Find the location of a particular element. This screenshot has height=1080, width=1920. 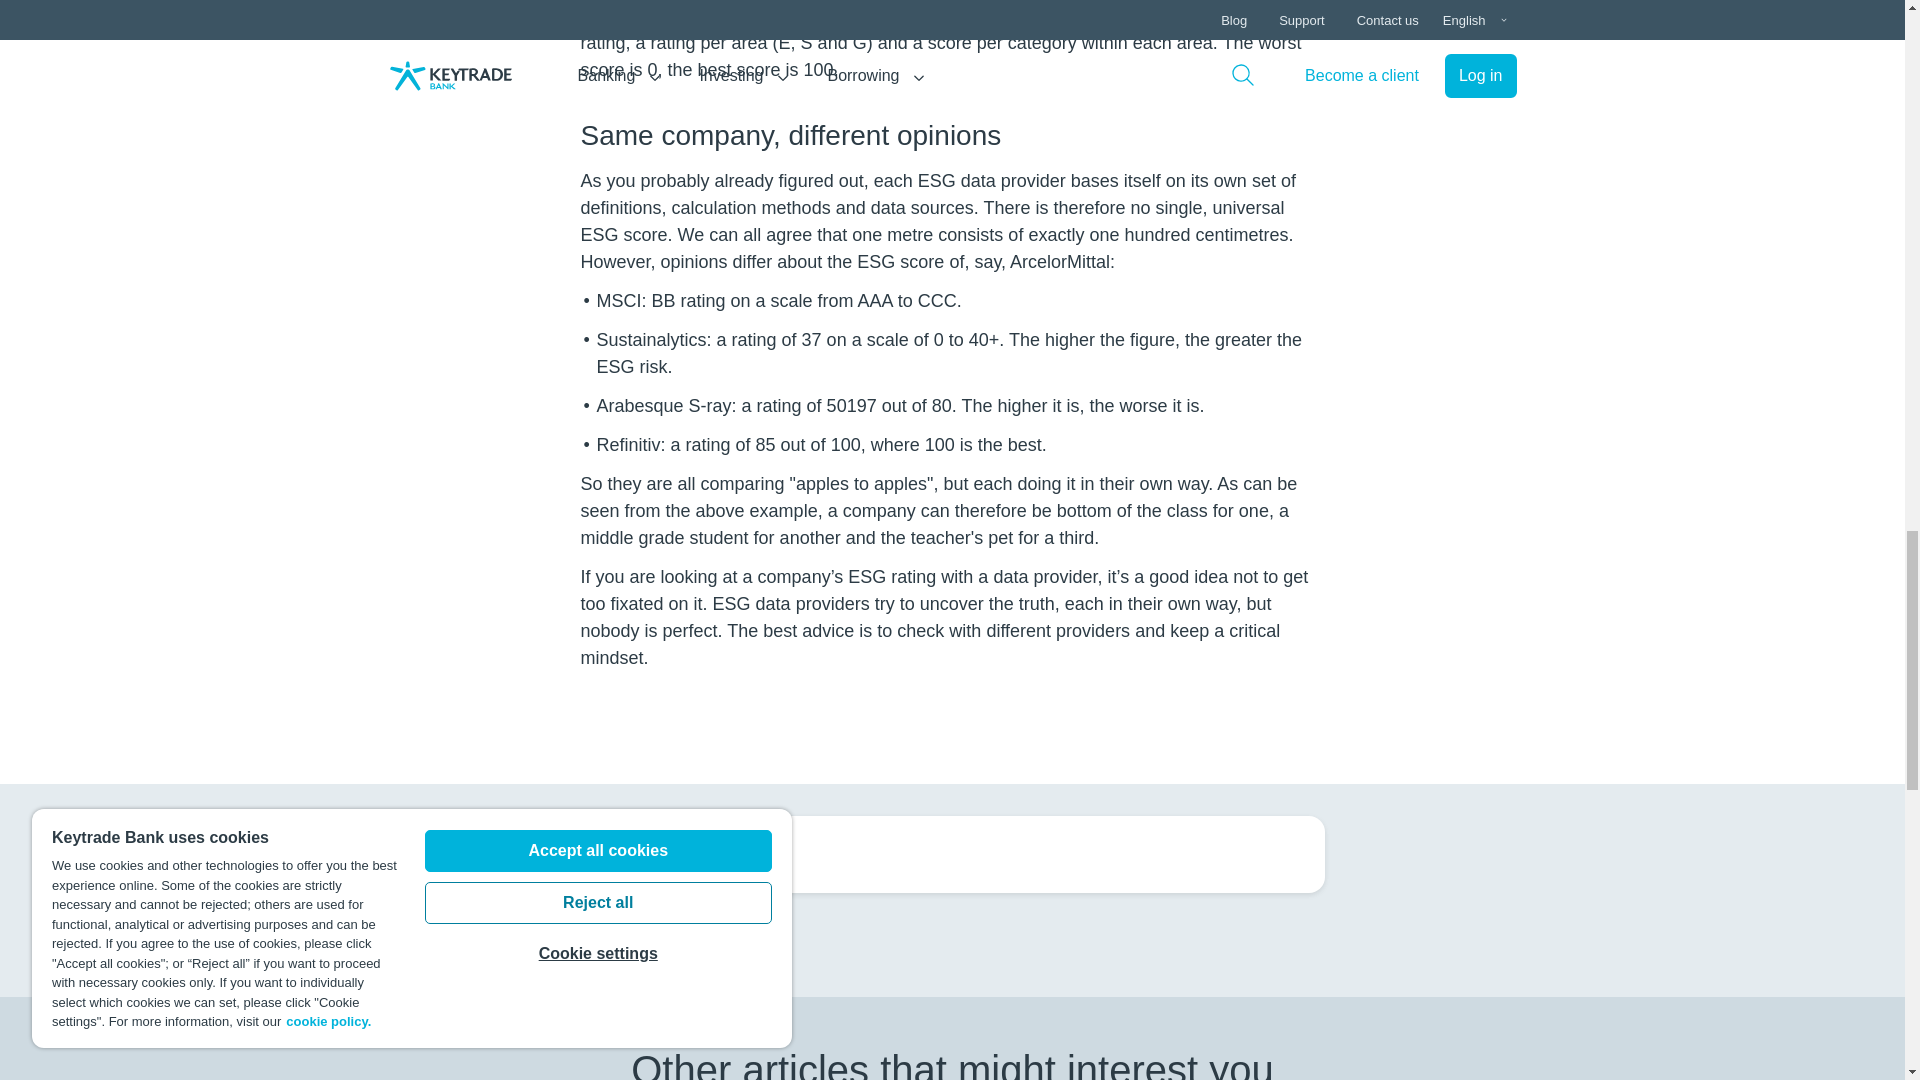

ESG ratings for more than 10,000 companies is located at coordinates (922, 12).